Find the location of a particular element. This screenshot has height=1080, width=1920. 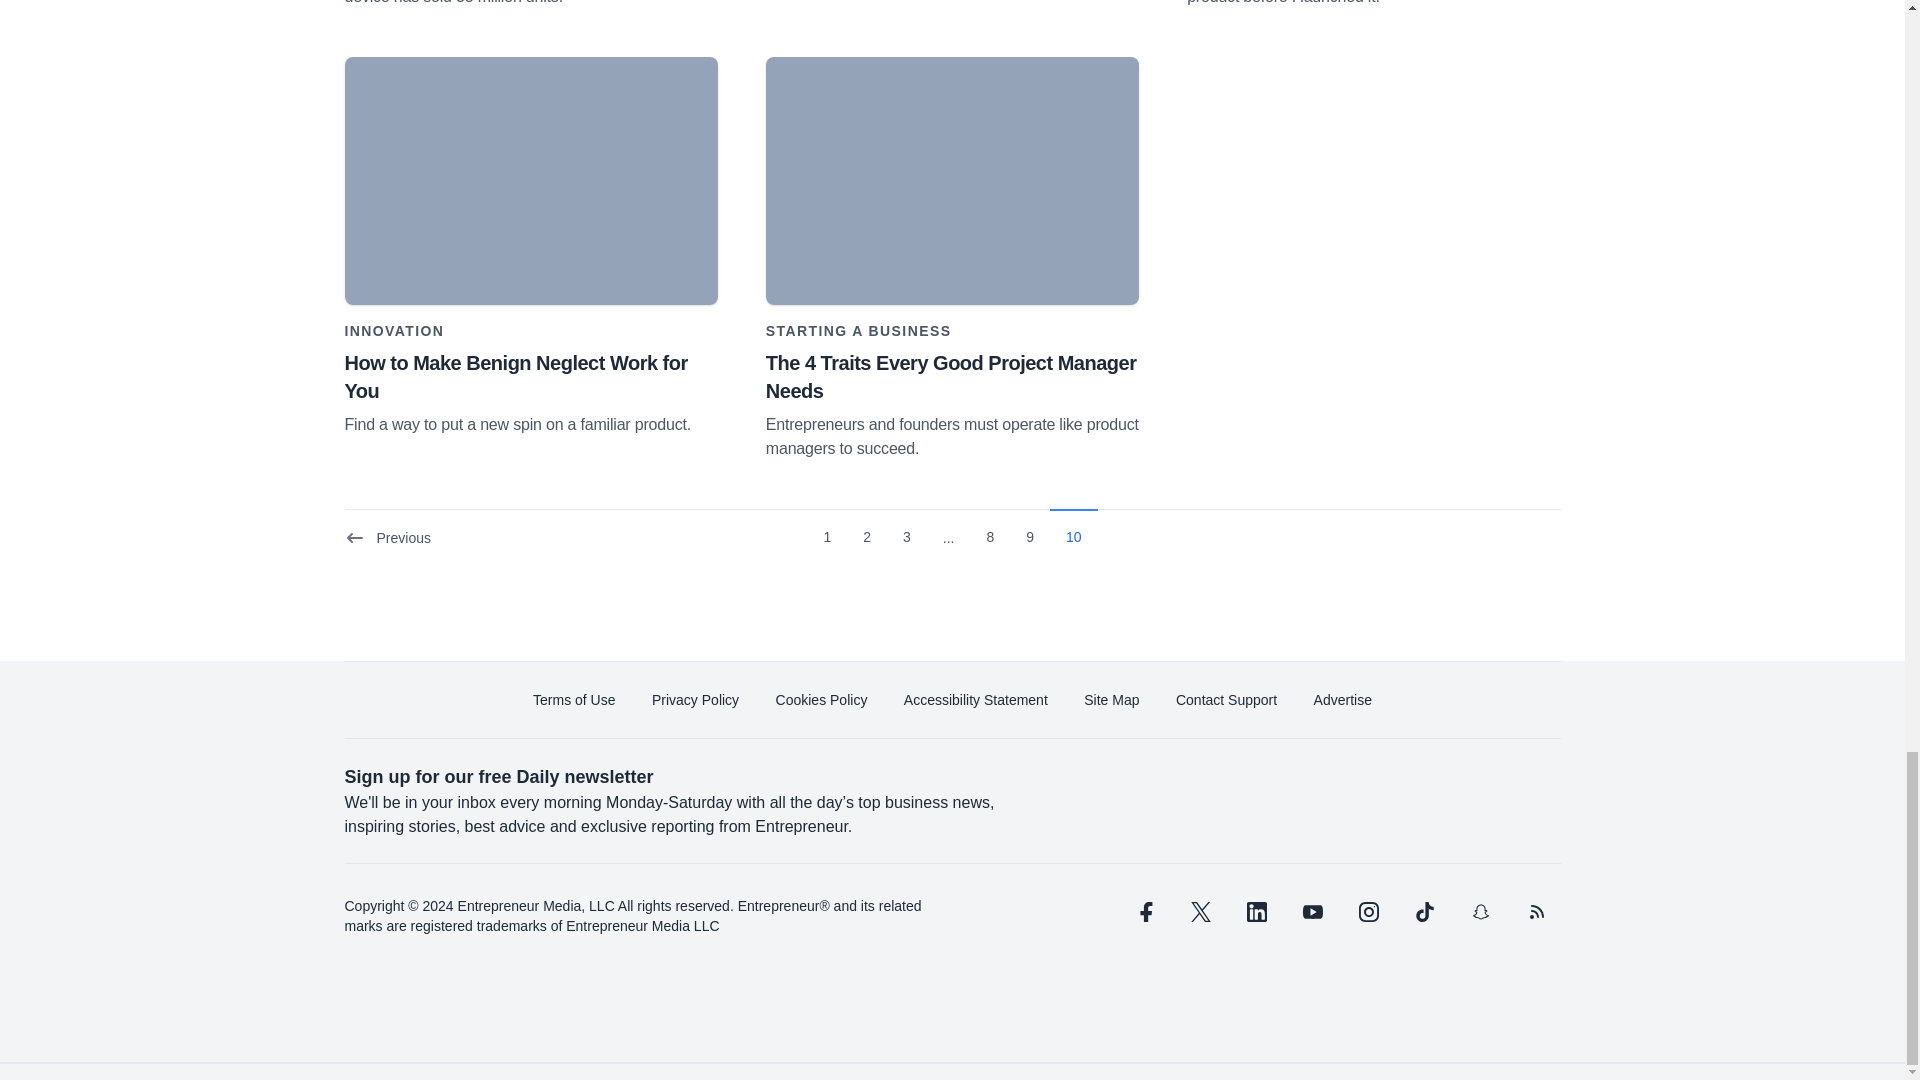

tiktok is located at coordinates (1423, 912).